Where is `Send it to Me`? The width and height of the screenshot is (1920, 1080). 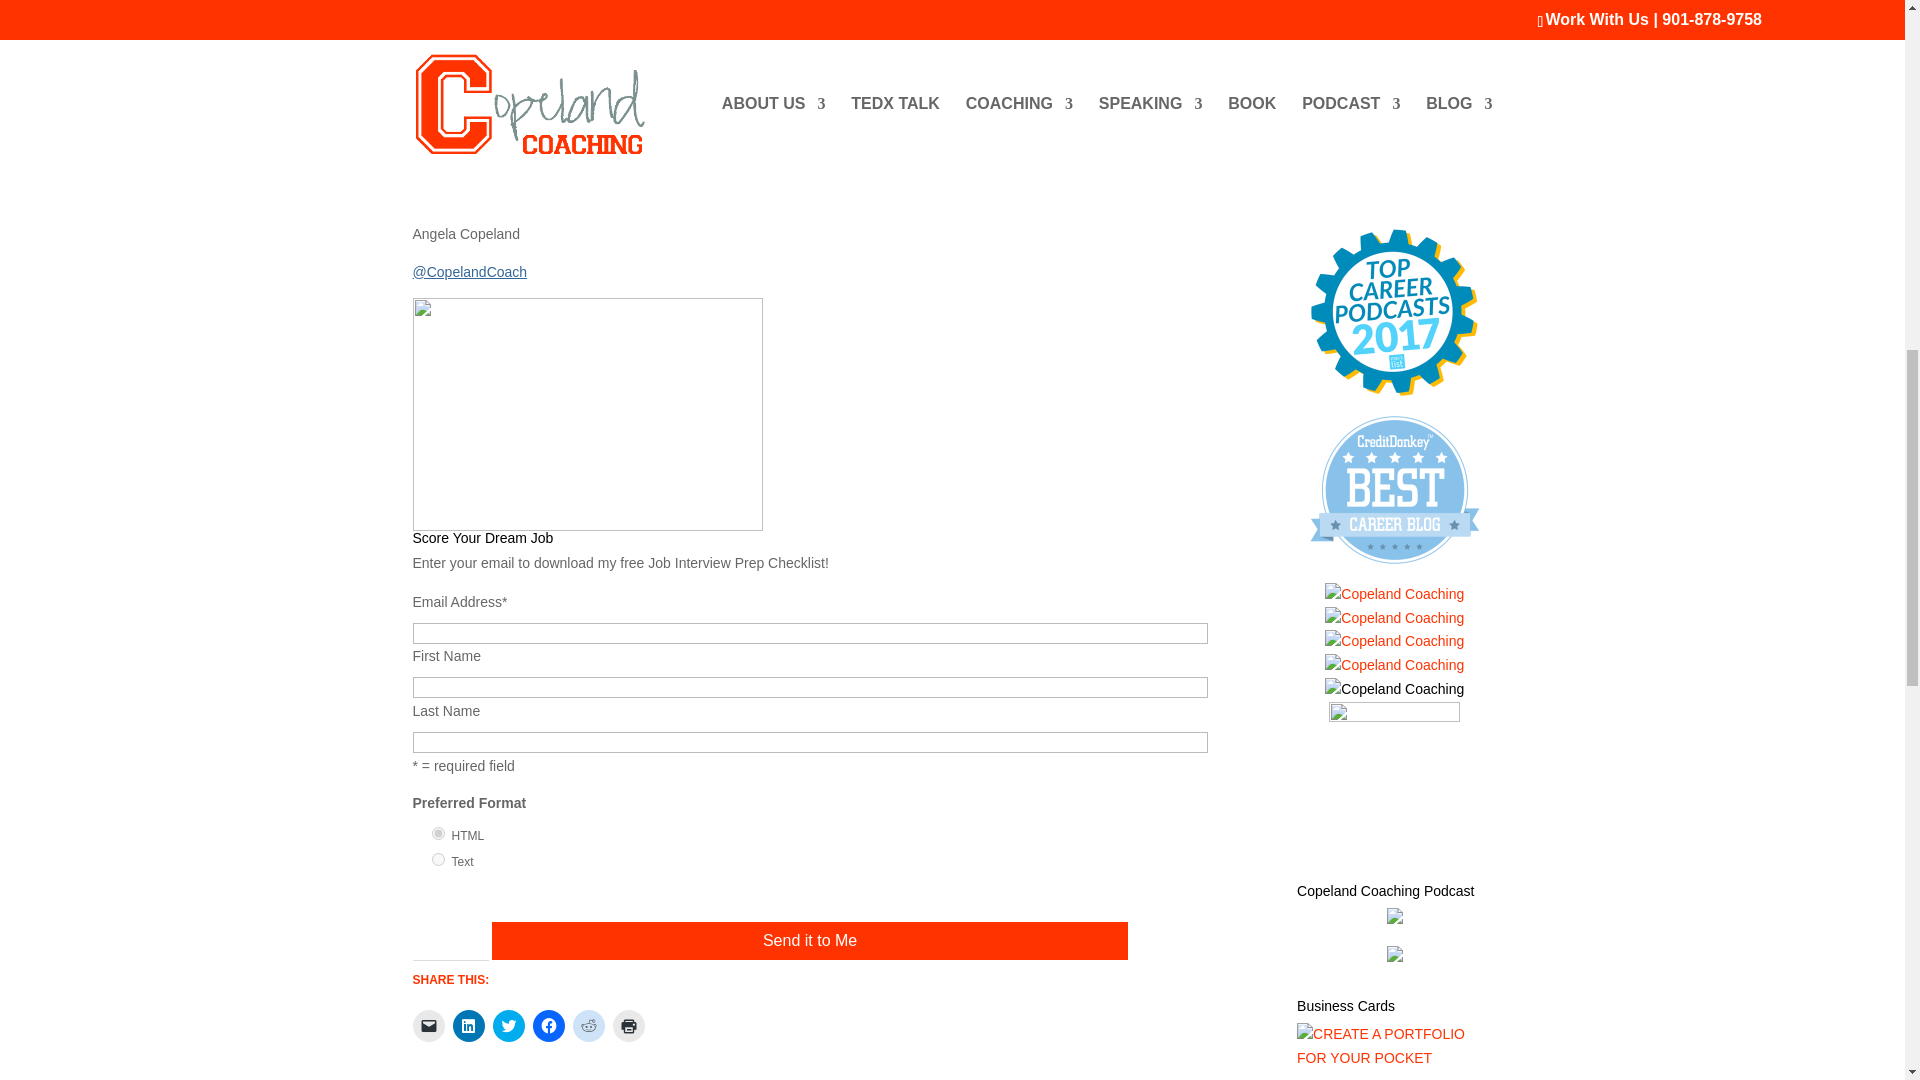 Send it to Me is located at coordinates (810, 941).